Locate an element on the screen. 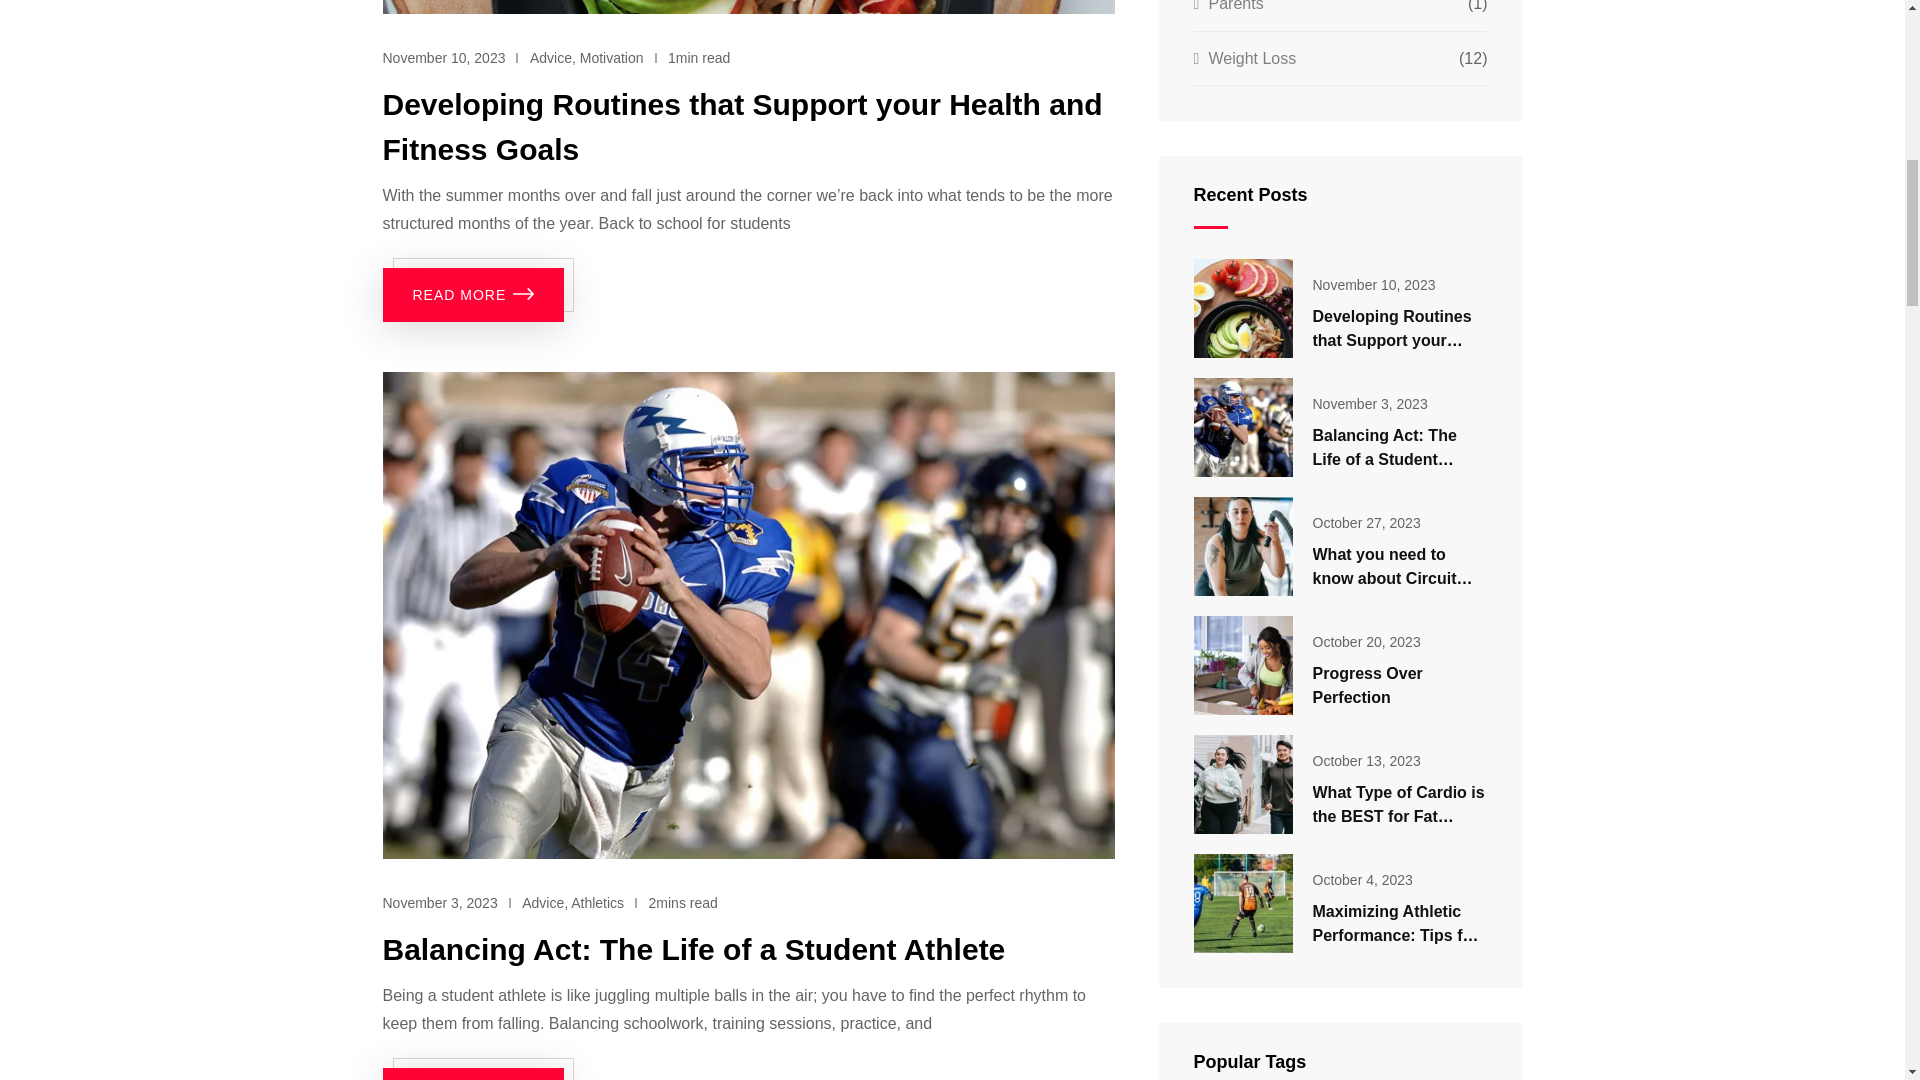 The image size is (1920, 1080). Advice is located at coordinates (543, 903).